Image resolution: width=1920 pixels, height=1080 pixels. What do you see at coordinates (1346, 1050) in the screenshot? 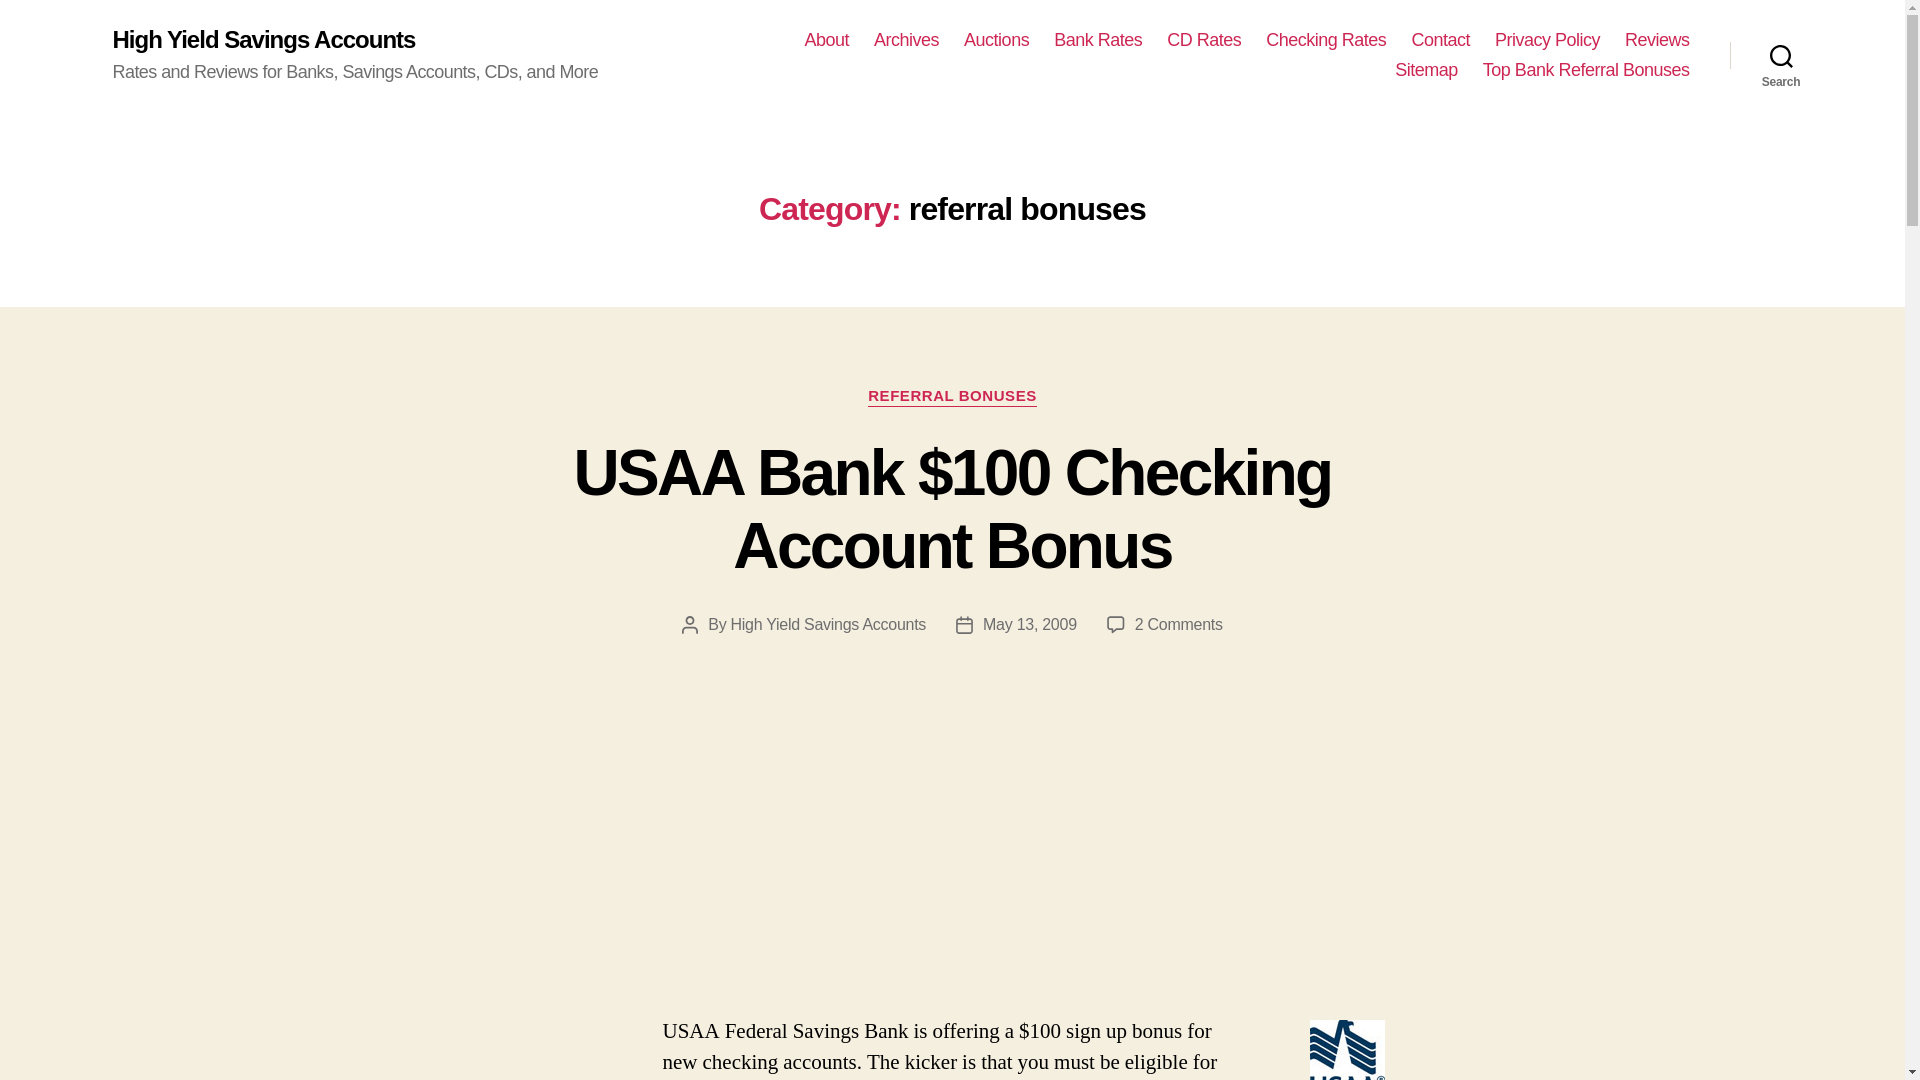
I see `usaa` at bounding box center [1346, 1050].